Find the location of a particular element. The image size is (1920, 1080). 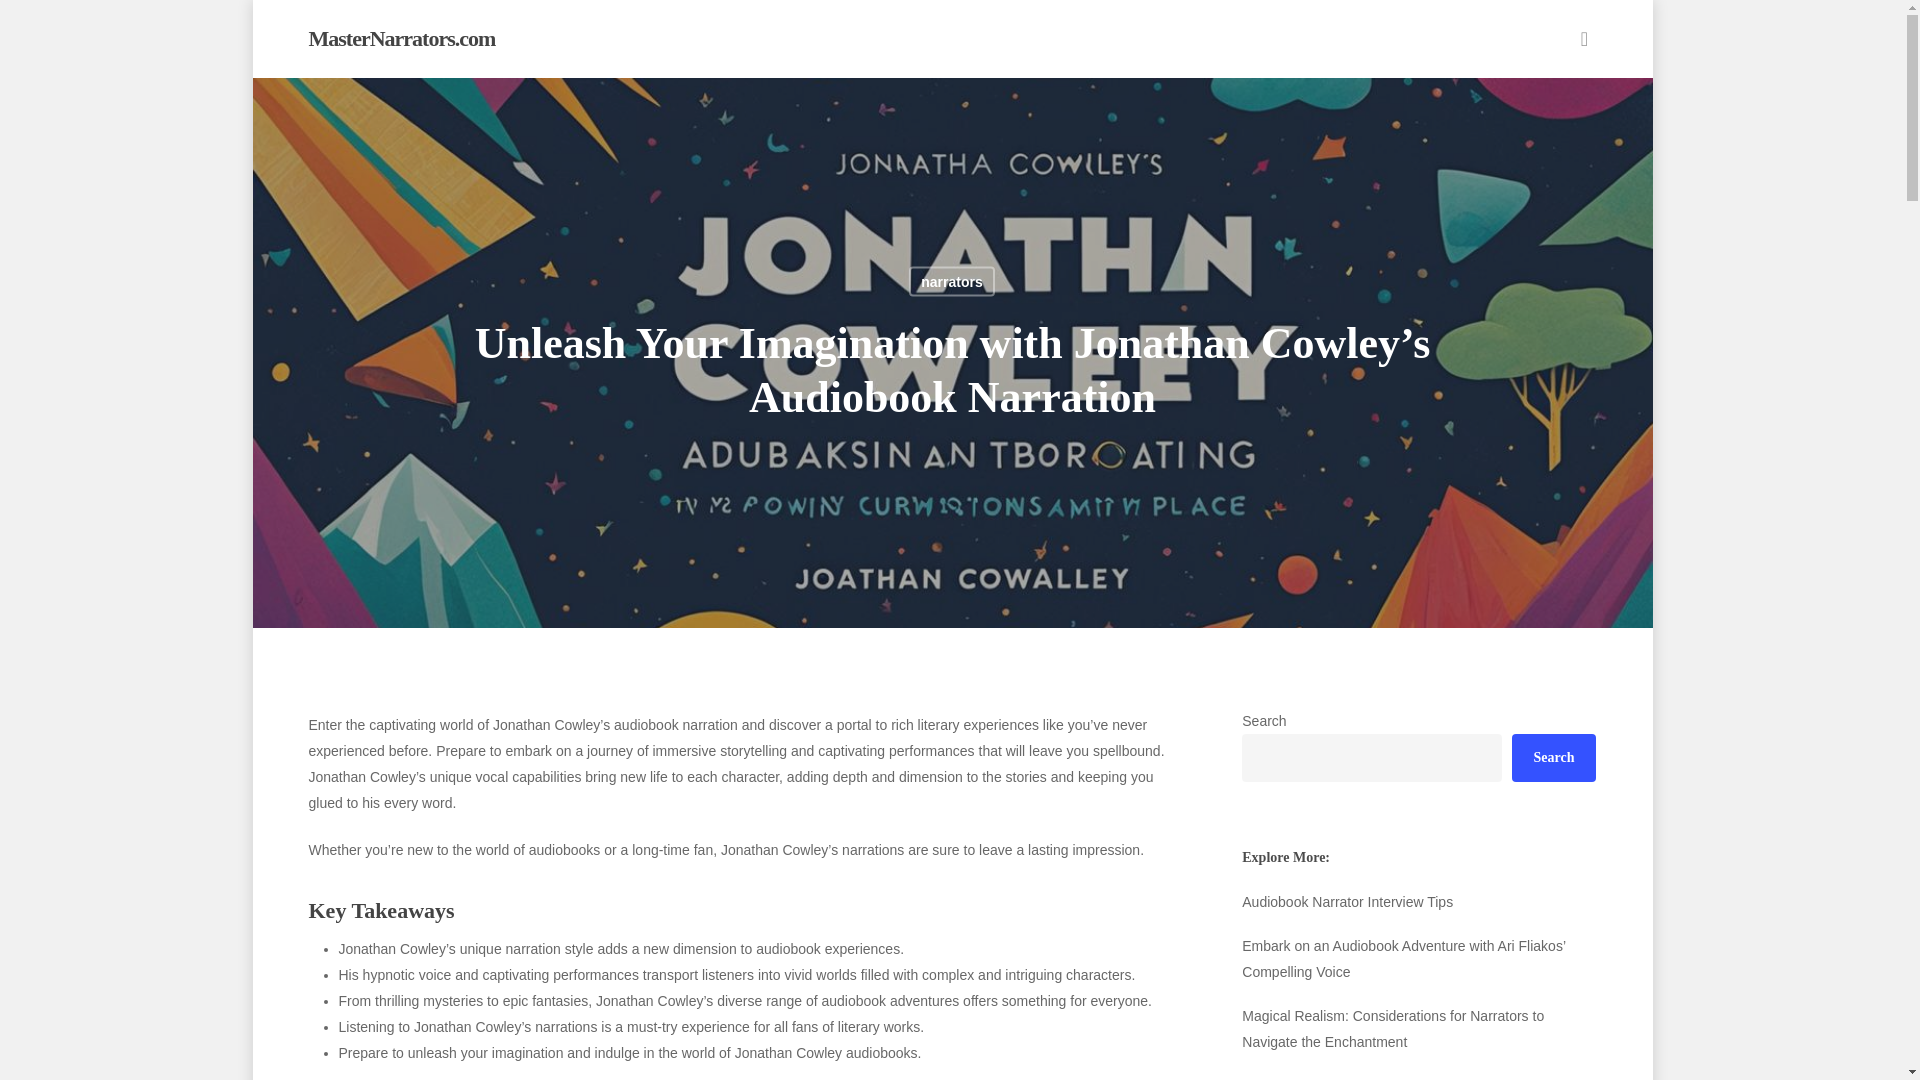

Audiobook Narrator Interview Tips is located at coordinates (1418, 901).